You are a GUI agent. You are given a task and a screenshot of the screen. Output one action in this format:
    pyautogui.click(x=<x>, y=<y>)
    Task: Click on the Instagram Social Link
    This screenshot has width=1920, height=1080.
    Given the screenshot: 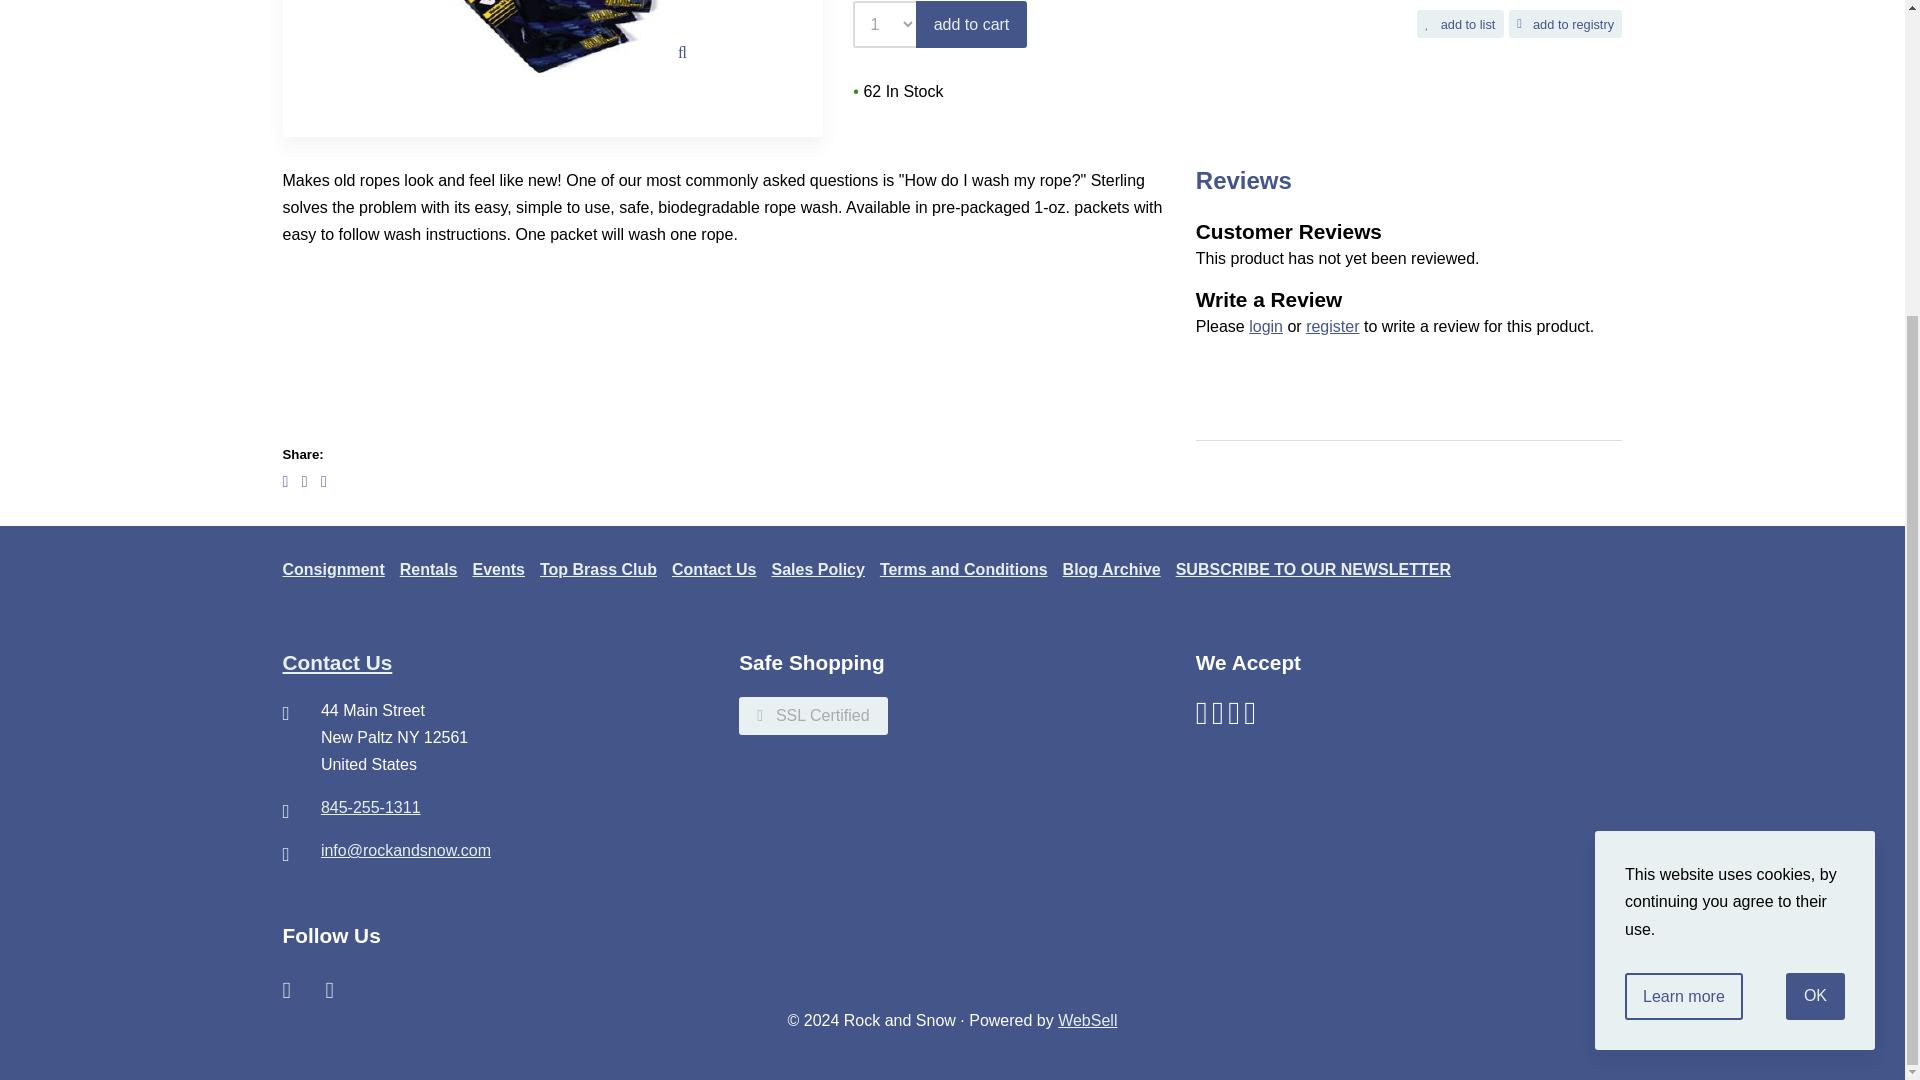 What is the action you would take?
    pyautogui.click(x=328, y=987)
    